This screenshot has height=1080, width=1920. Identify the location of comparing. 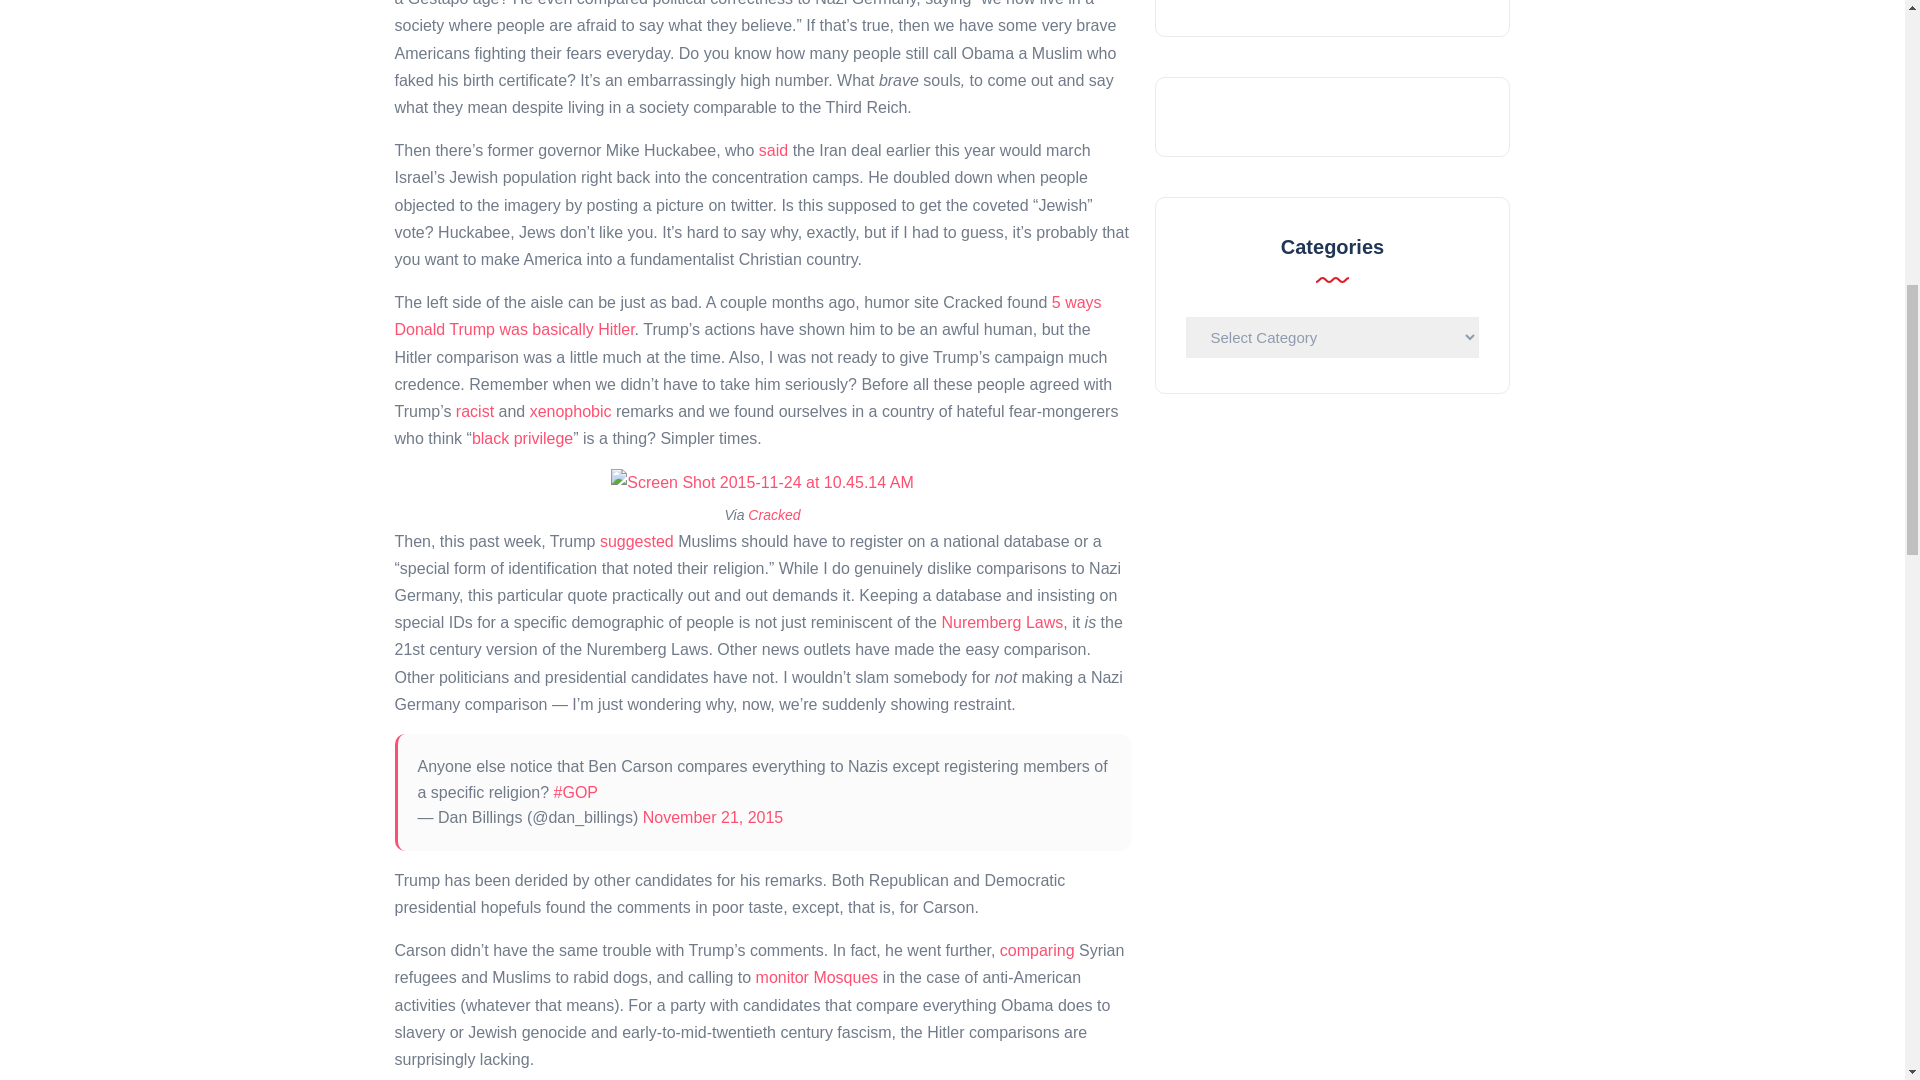
(1038, 950).